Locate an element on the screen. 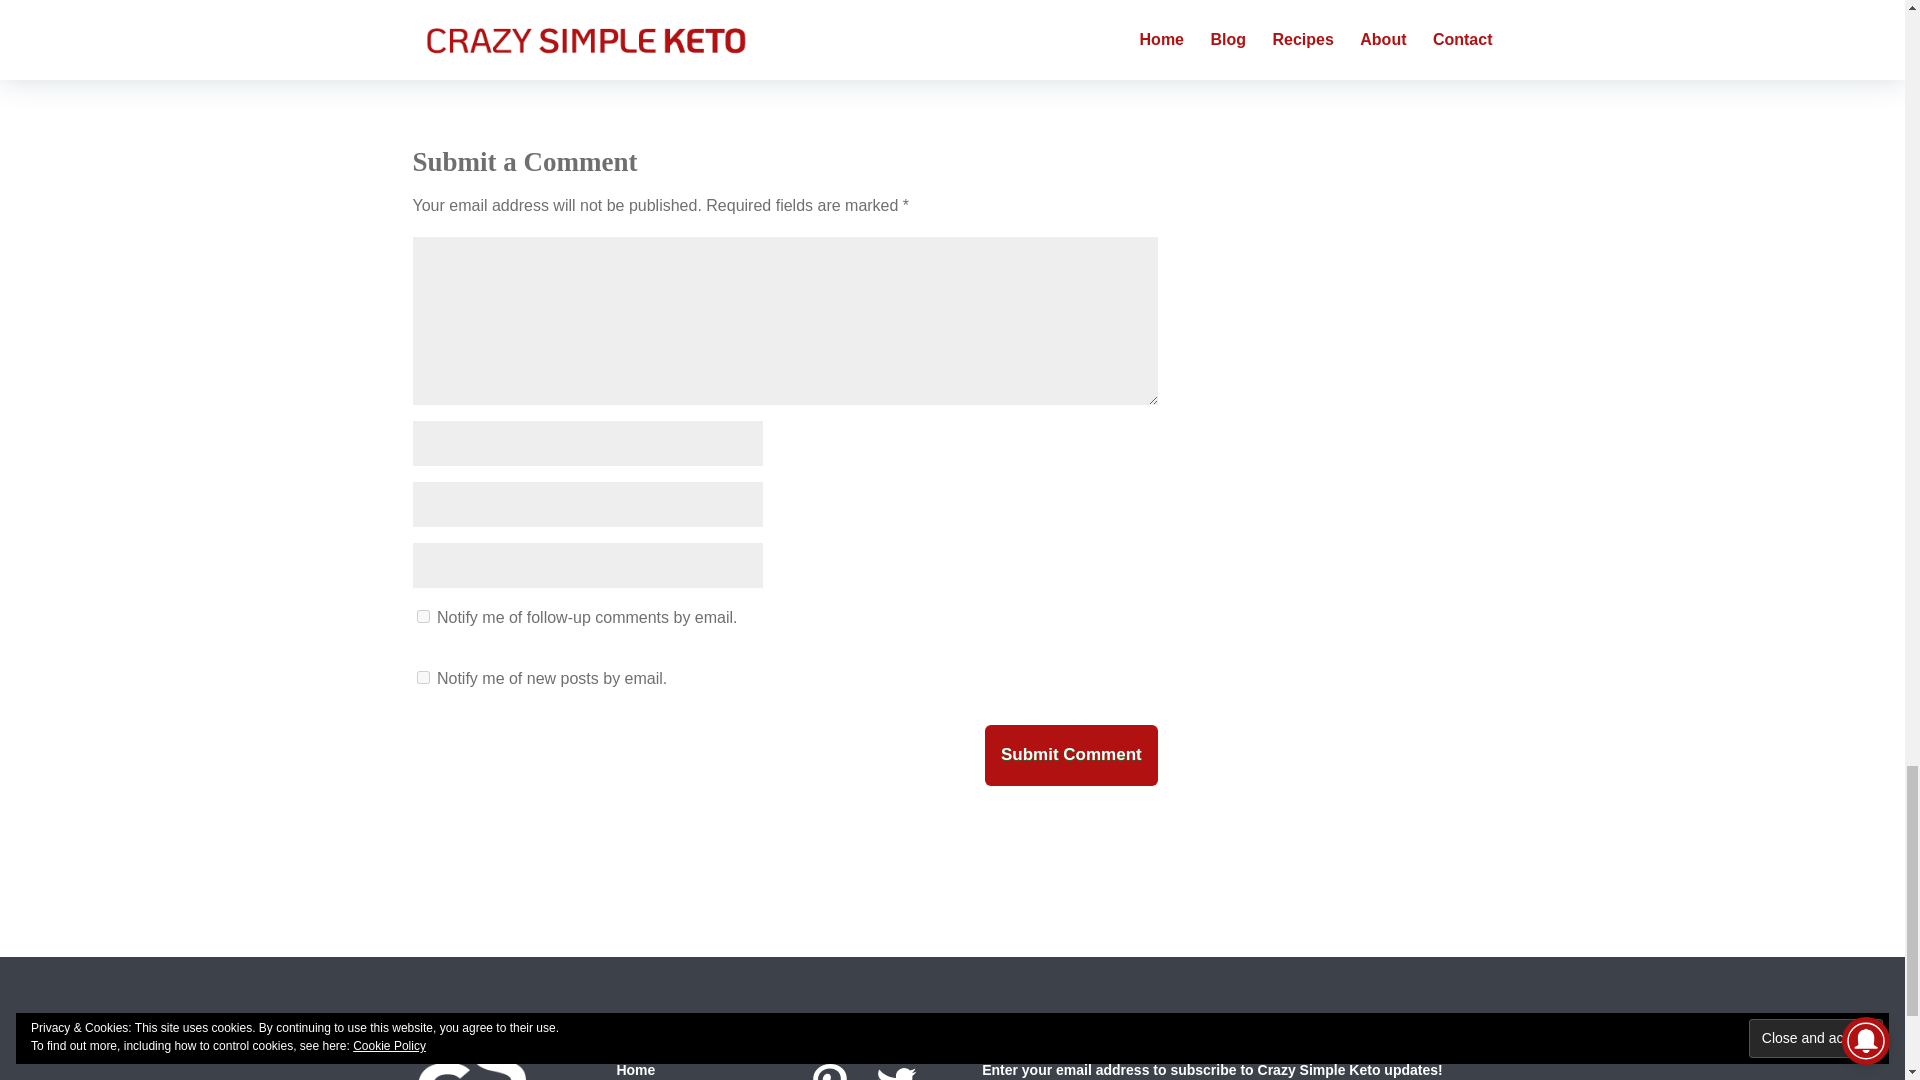 The width and height of the screenshot is (1920, 1080). subscribe is located at coordinates (422, 676).